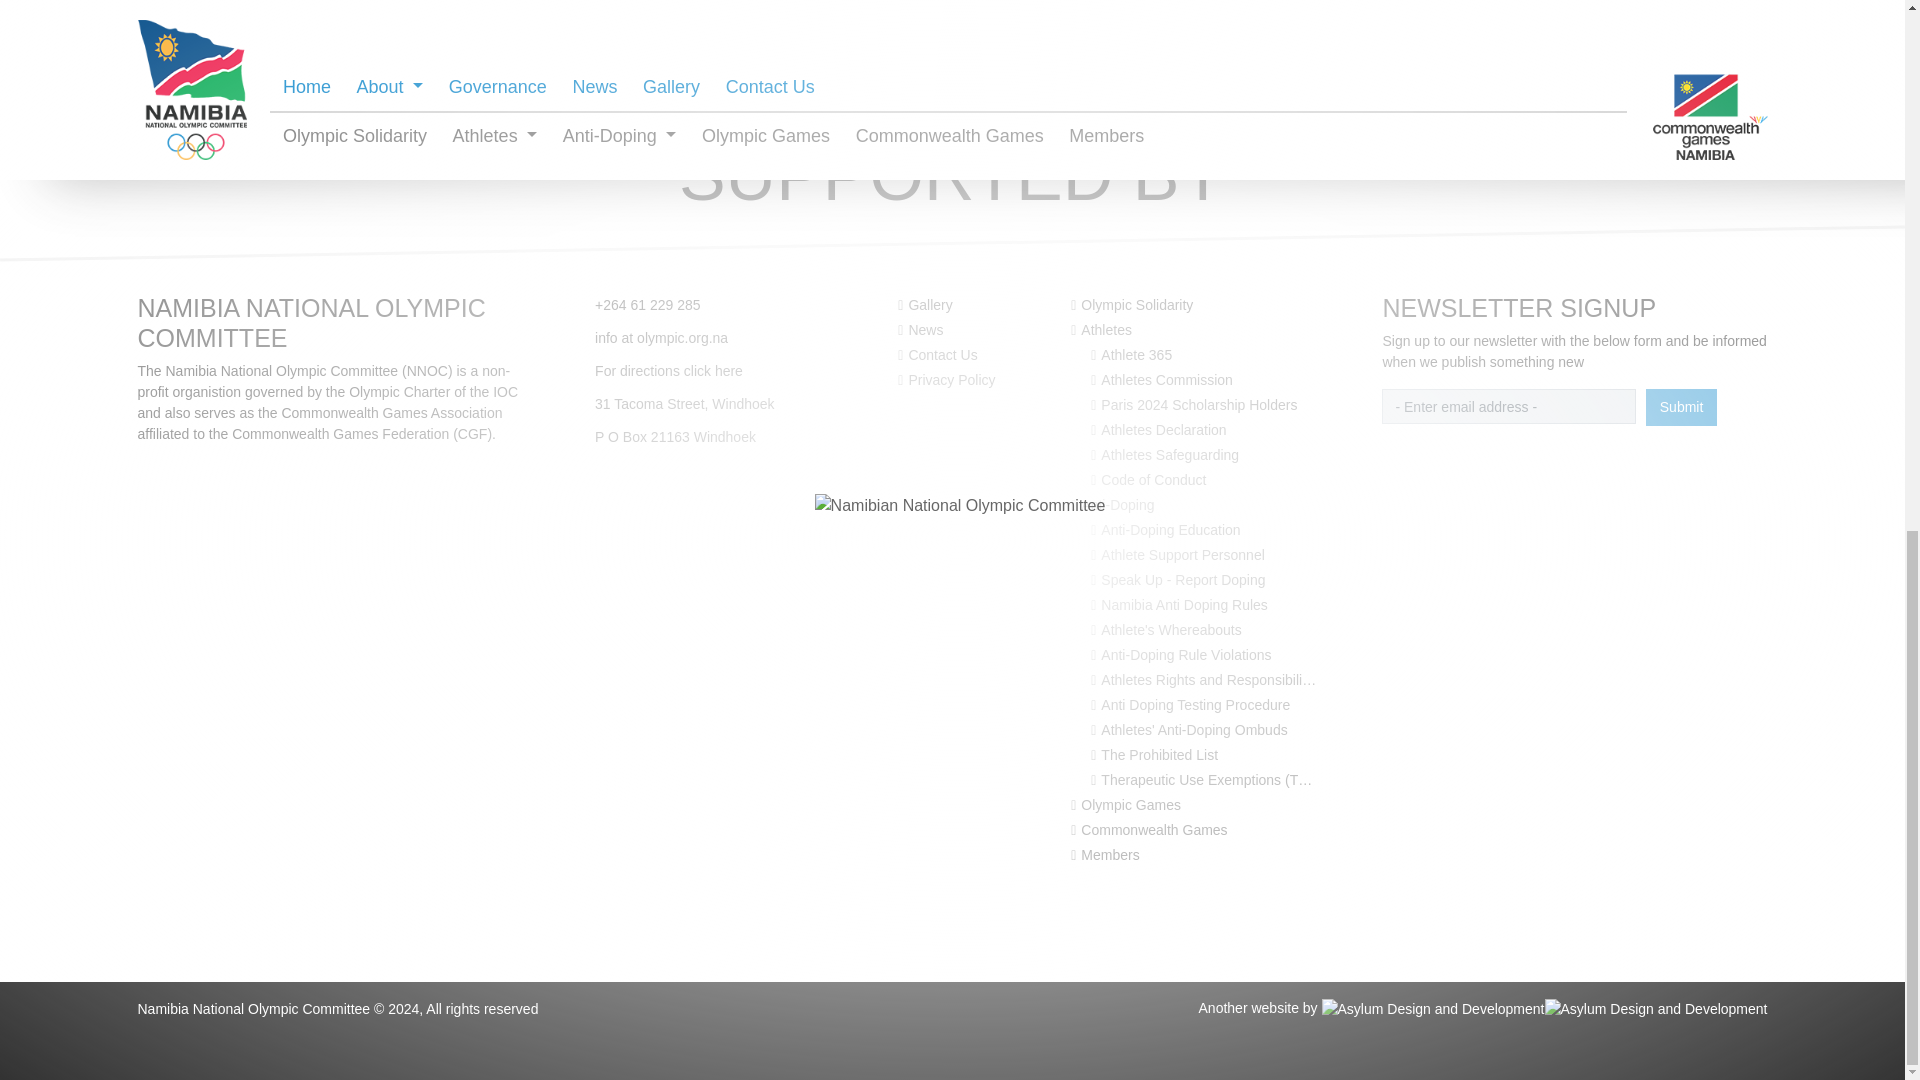 The height and width of the screenshot is (1080, 1920). Describe the element at coordinates (669, 370) in the screenshot. I see `directions` at that location.